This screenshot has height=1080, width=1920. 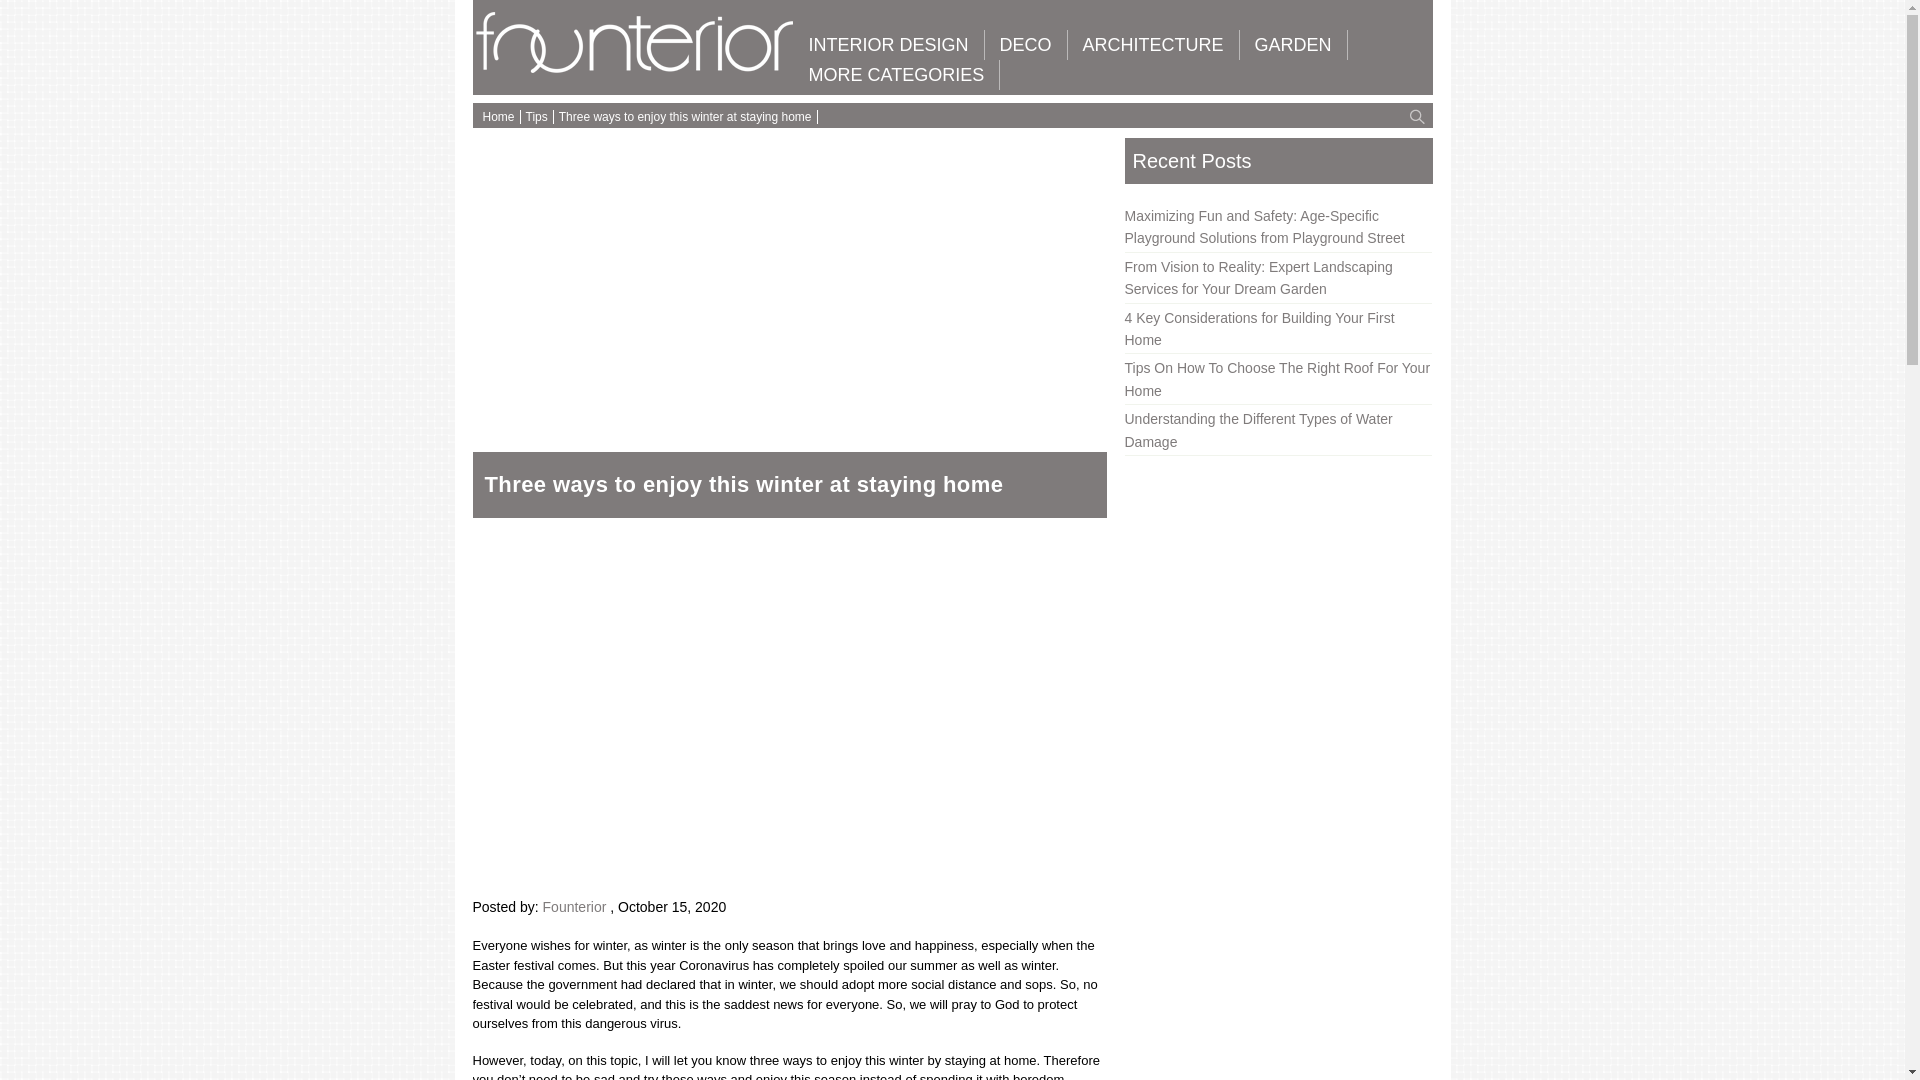 What do you see at coordinates (635, 68) in the screenshot?
I see `Founterior` at bounding box center [635, 68].